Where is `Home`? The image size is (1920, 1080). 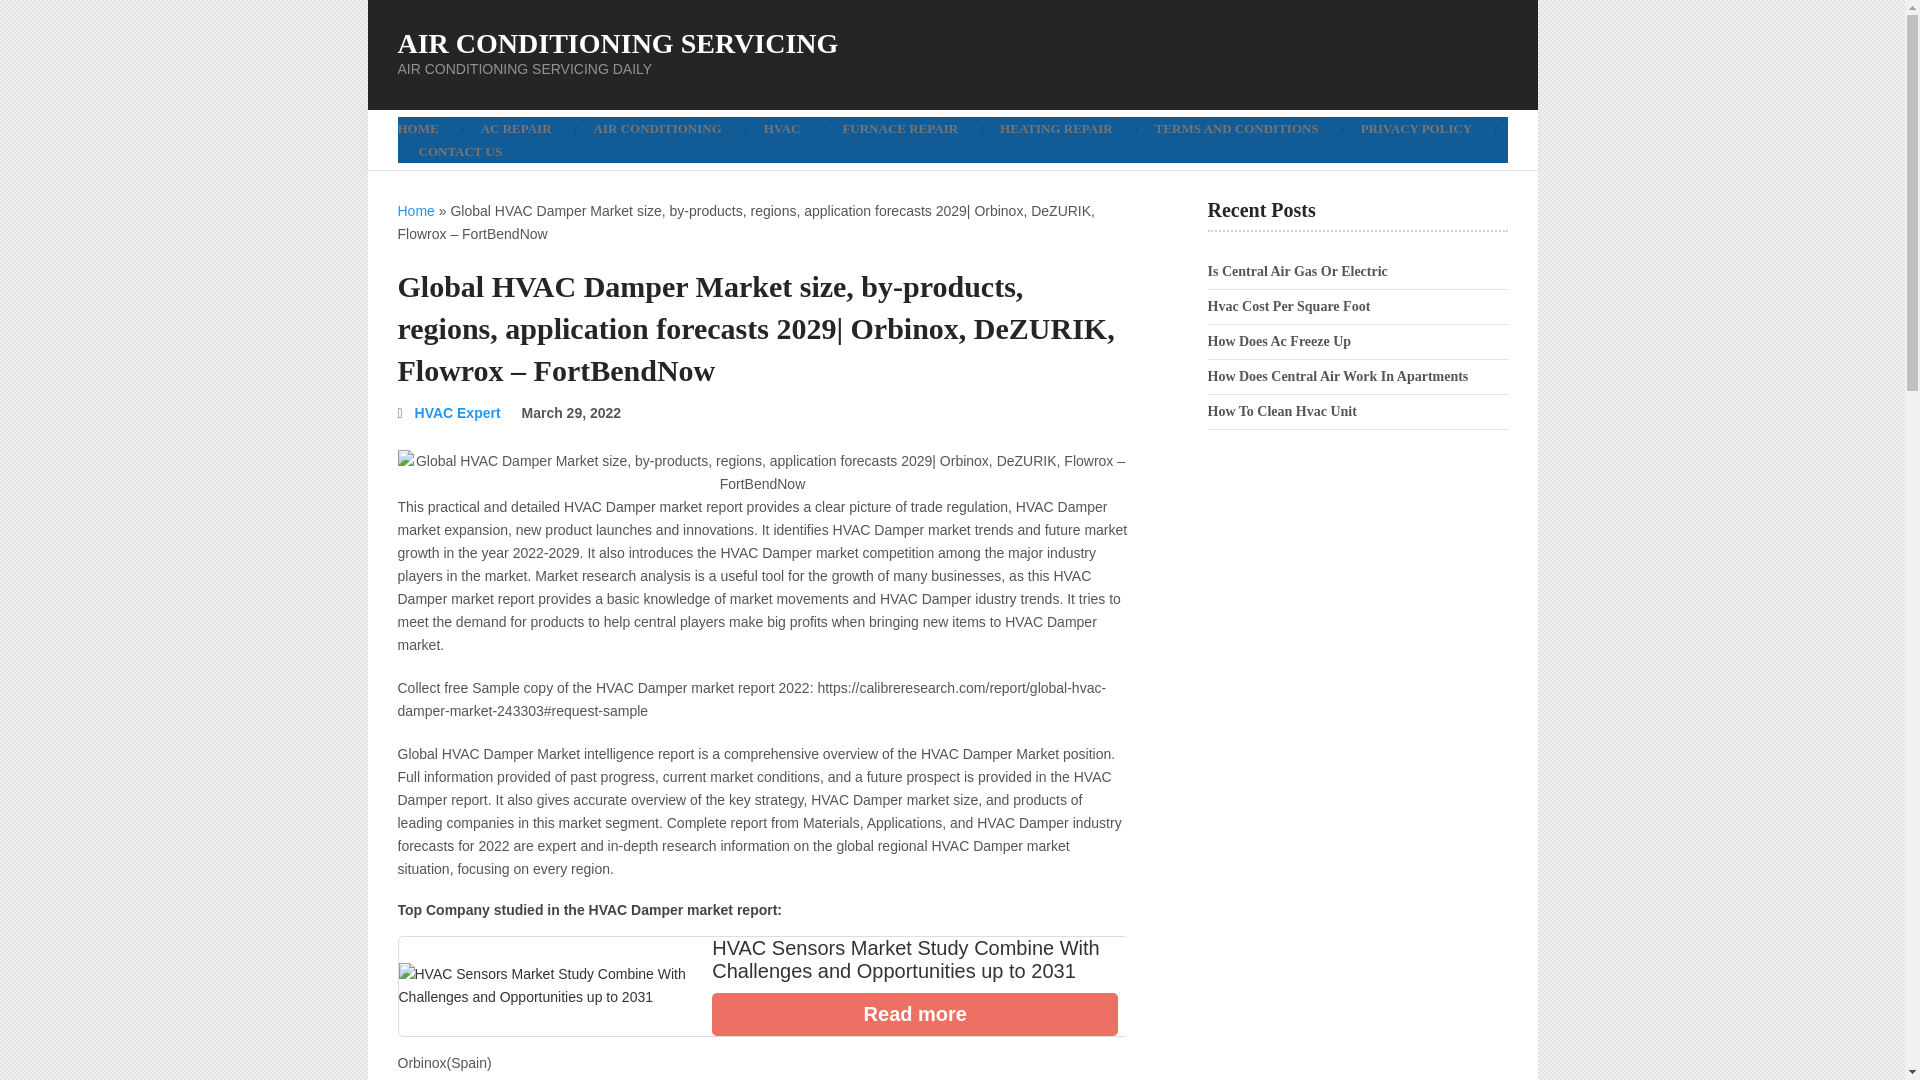 Home is located at coordinates (416, 211).